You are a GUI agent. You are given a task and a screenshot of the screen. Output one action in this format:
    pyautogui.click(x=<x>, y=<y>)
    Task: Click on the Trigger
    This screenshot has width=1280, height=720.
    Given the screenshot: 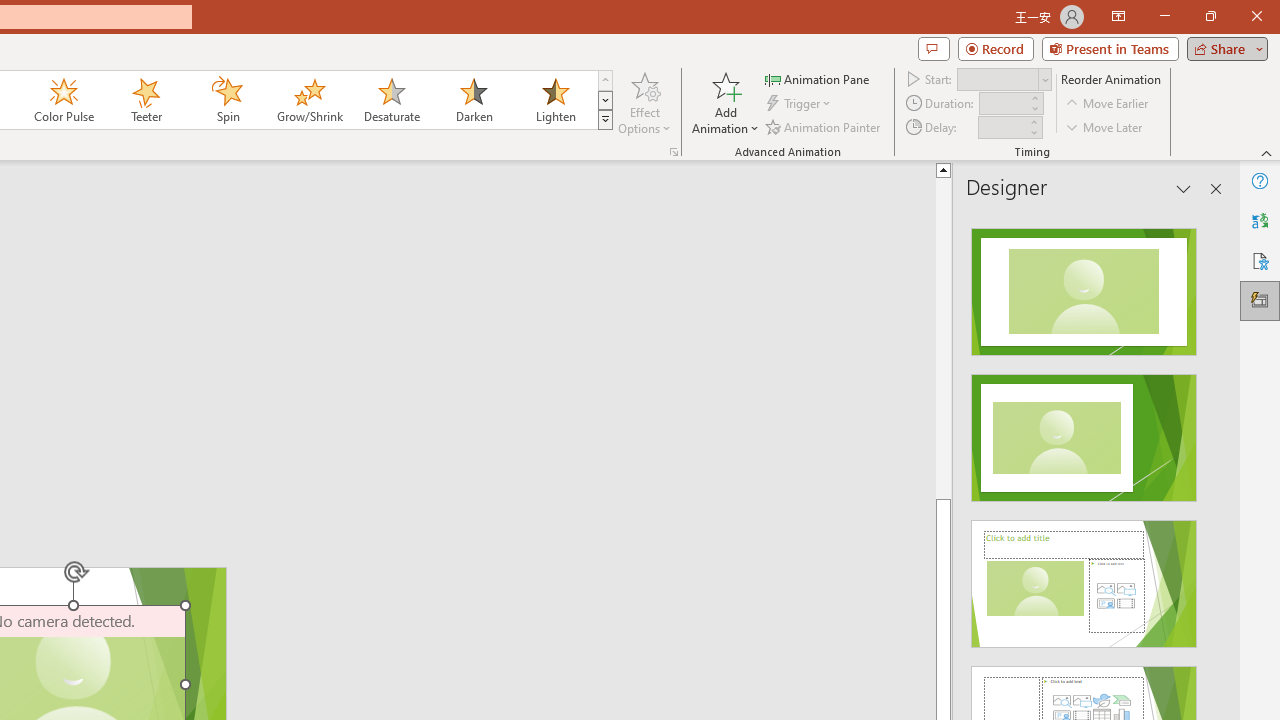 What is the action you would take?
    pyautogui.click(x=800, y=104)
    